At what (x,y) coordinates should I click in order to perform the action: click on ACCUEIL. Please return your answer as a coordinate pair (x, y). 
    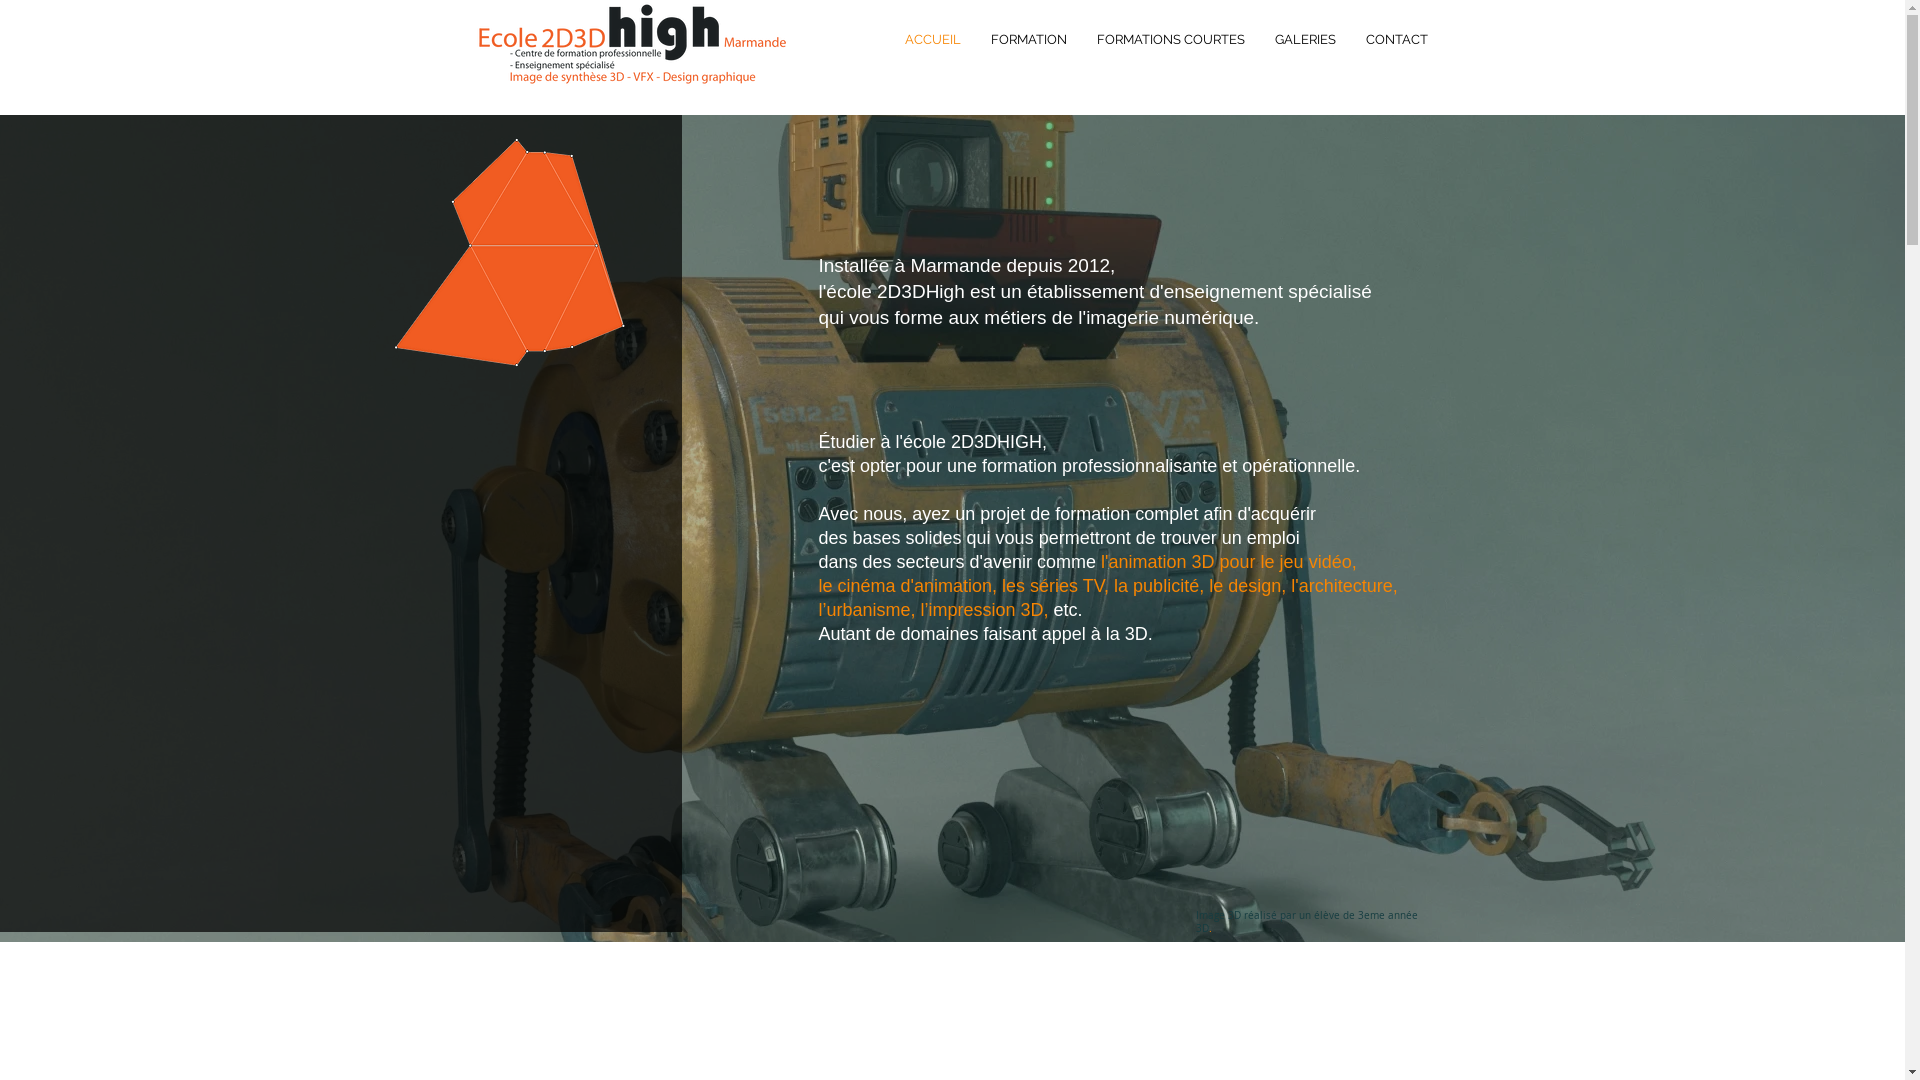
    Looking at the image, I should click on (933, 40).